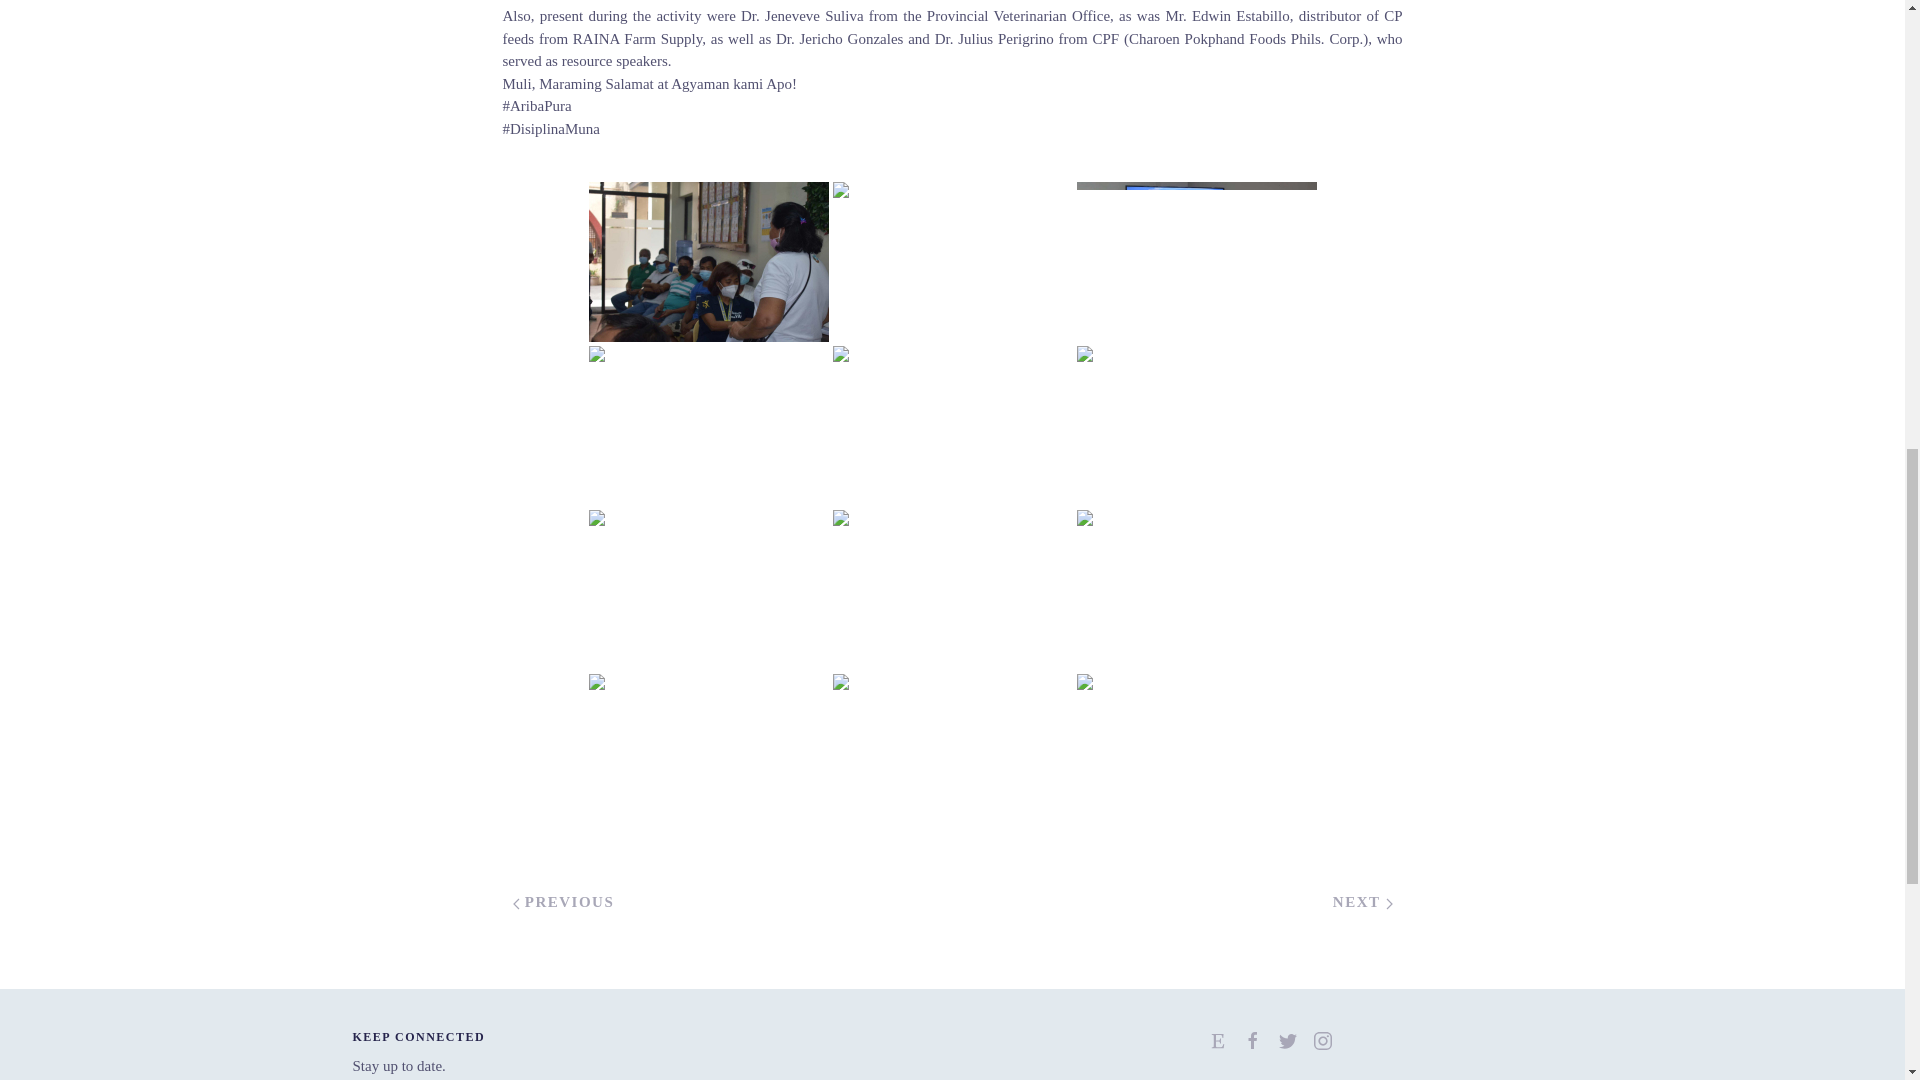  What do you see at coordinates (707, 589) in the screenshot?
I see `12` at bounding box center [707, 589].